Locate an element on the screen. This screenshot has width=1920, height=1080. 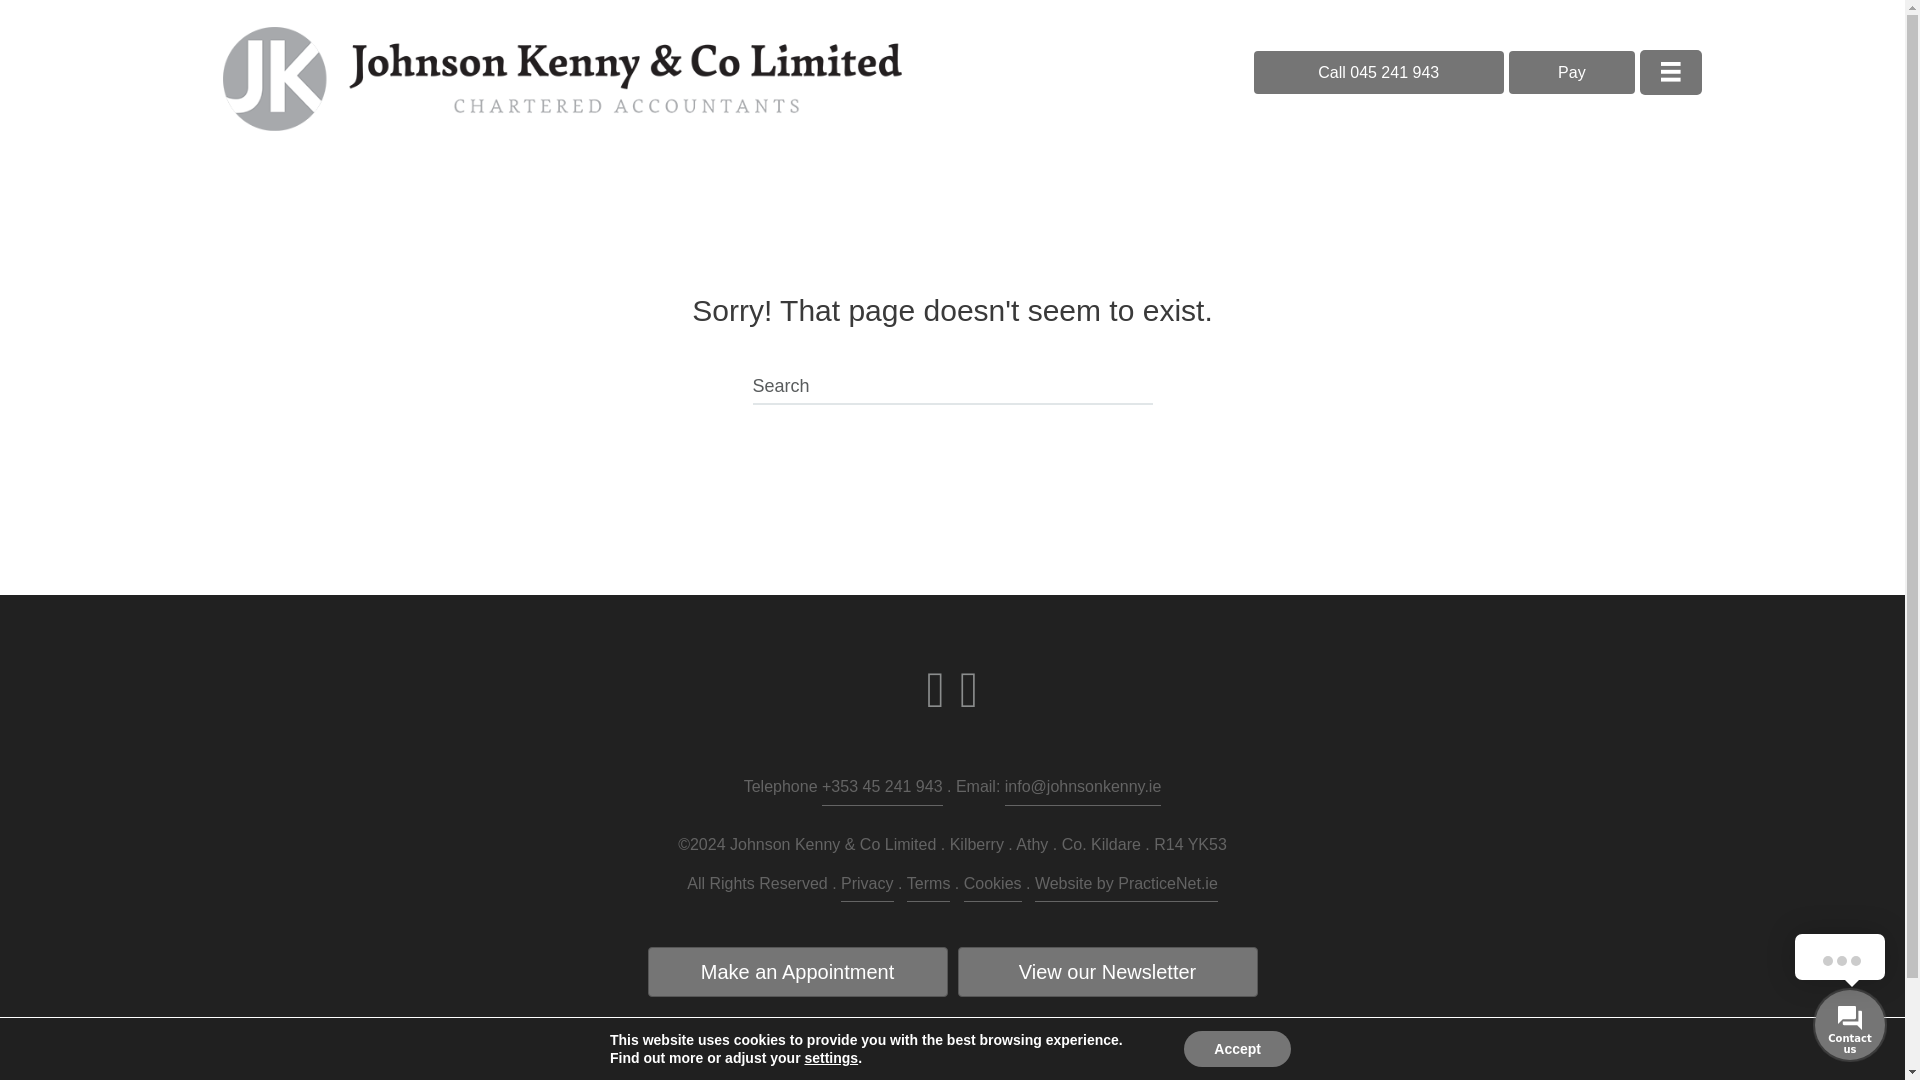
View our Newsletter is located at coordinates (1108, 972).